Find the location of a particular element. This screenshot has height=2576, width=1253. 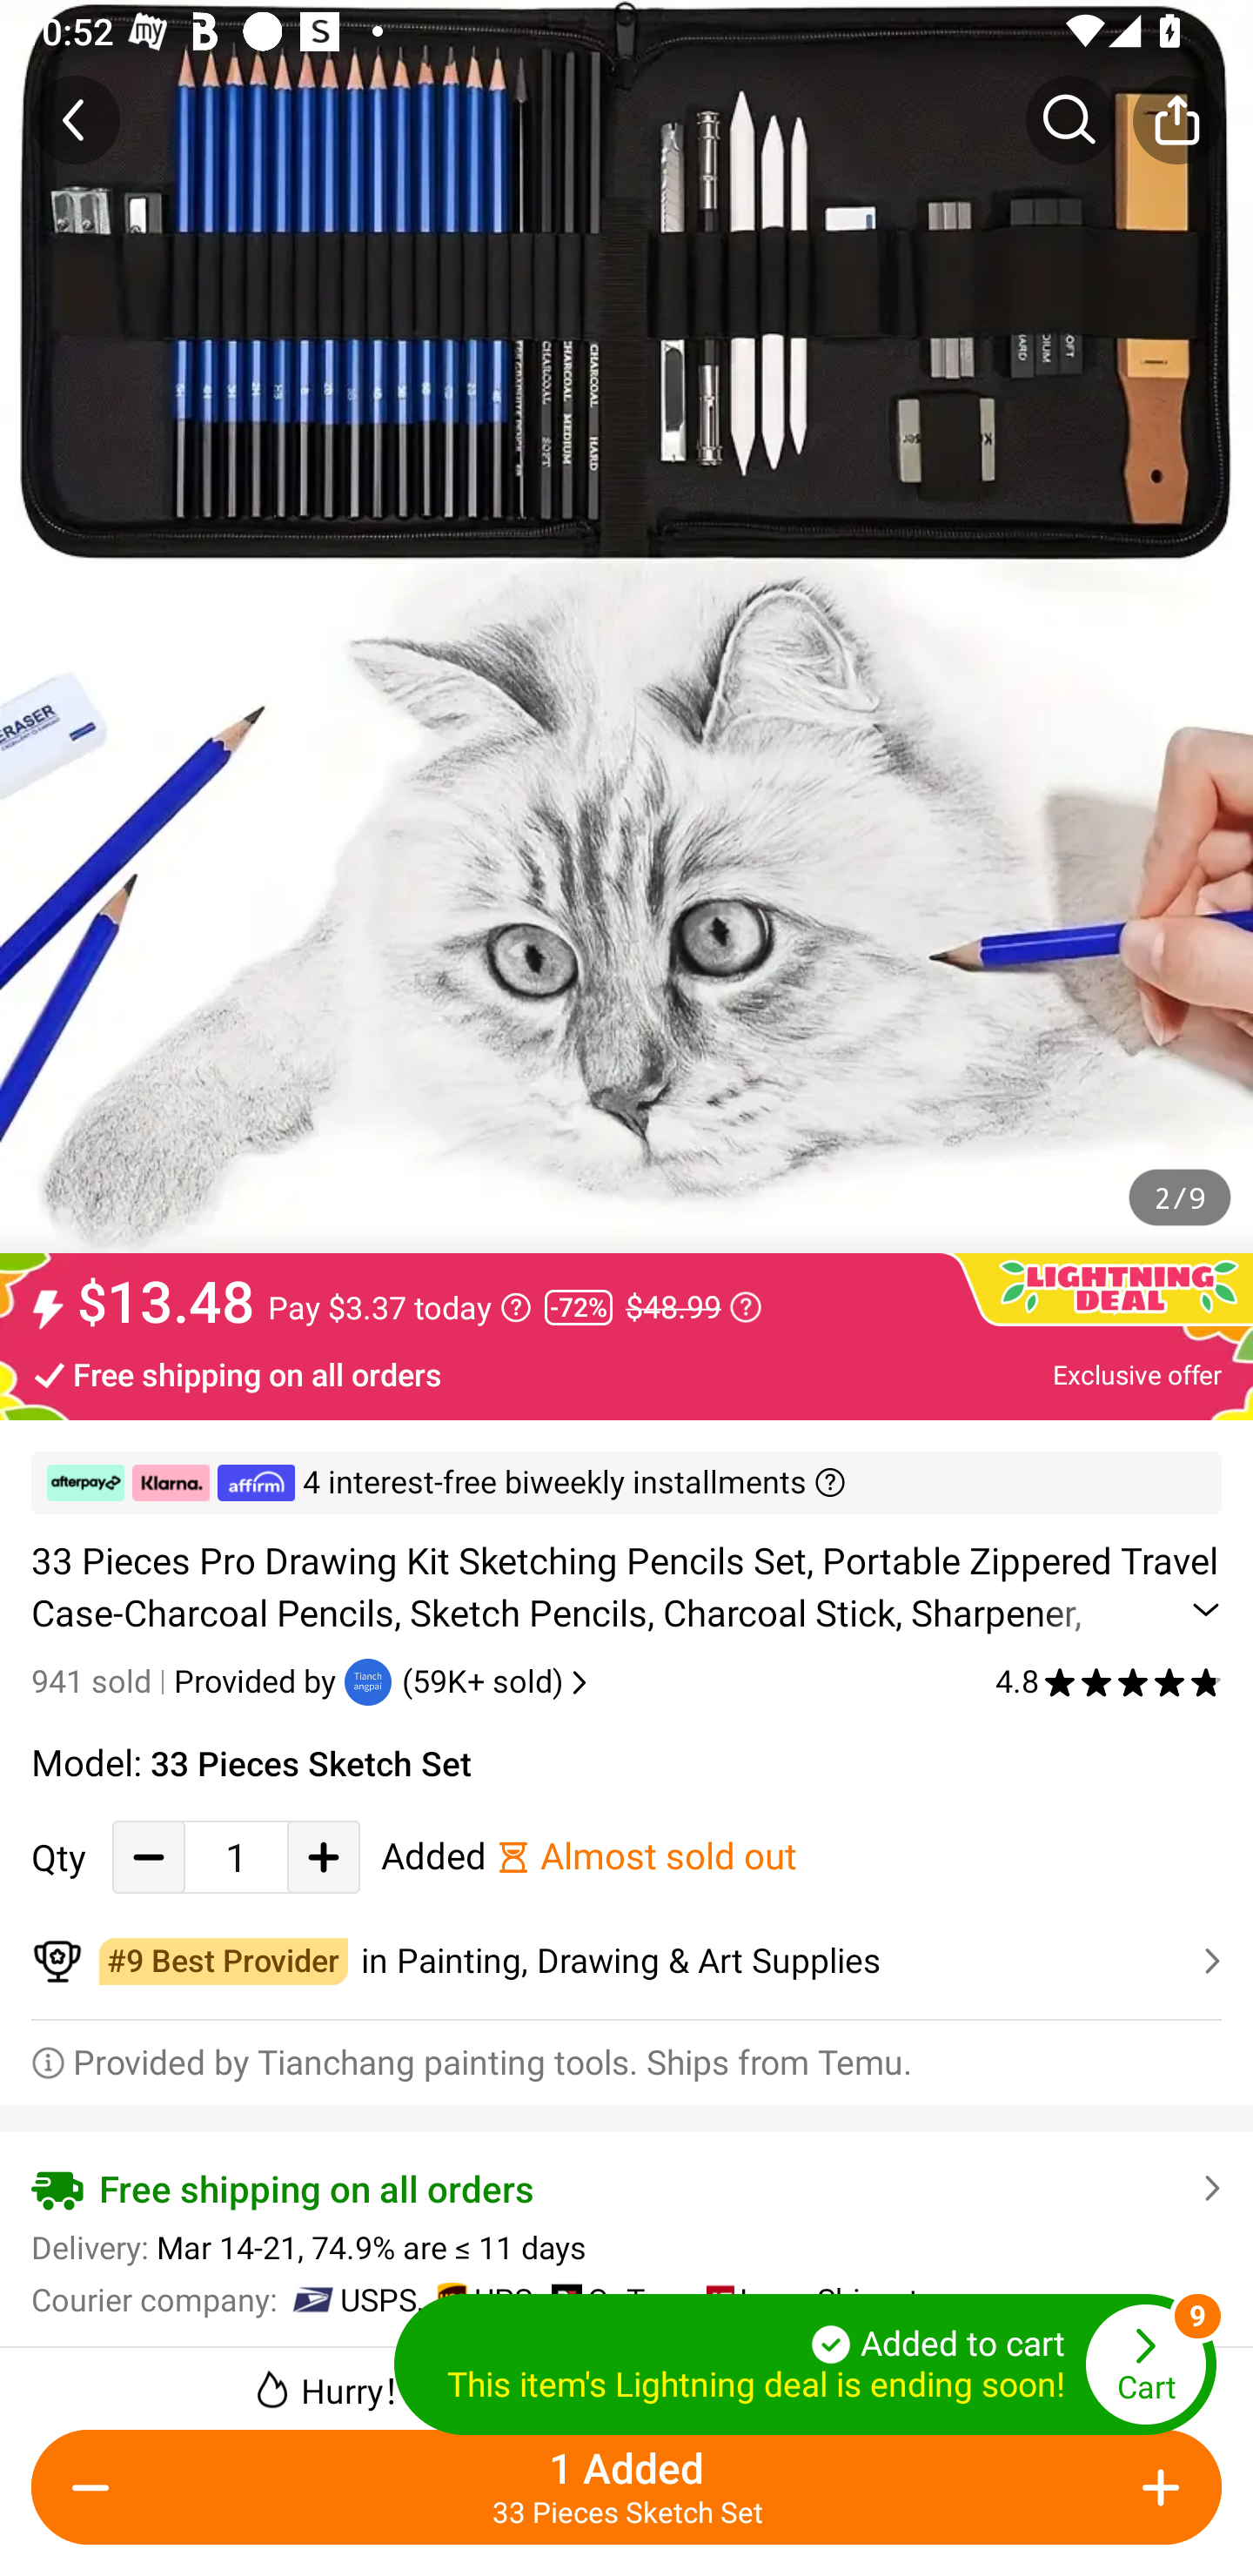

Add Quantity button is located at coordinates (1156, 2487).